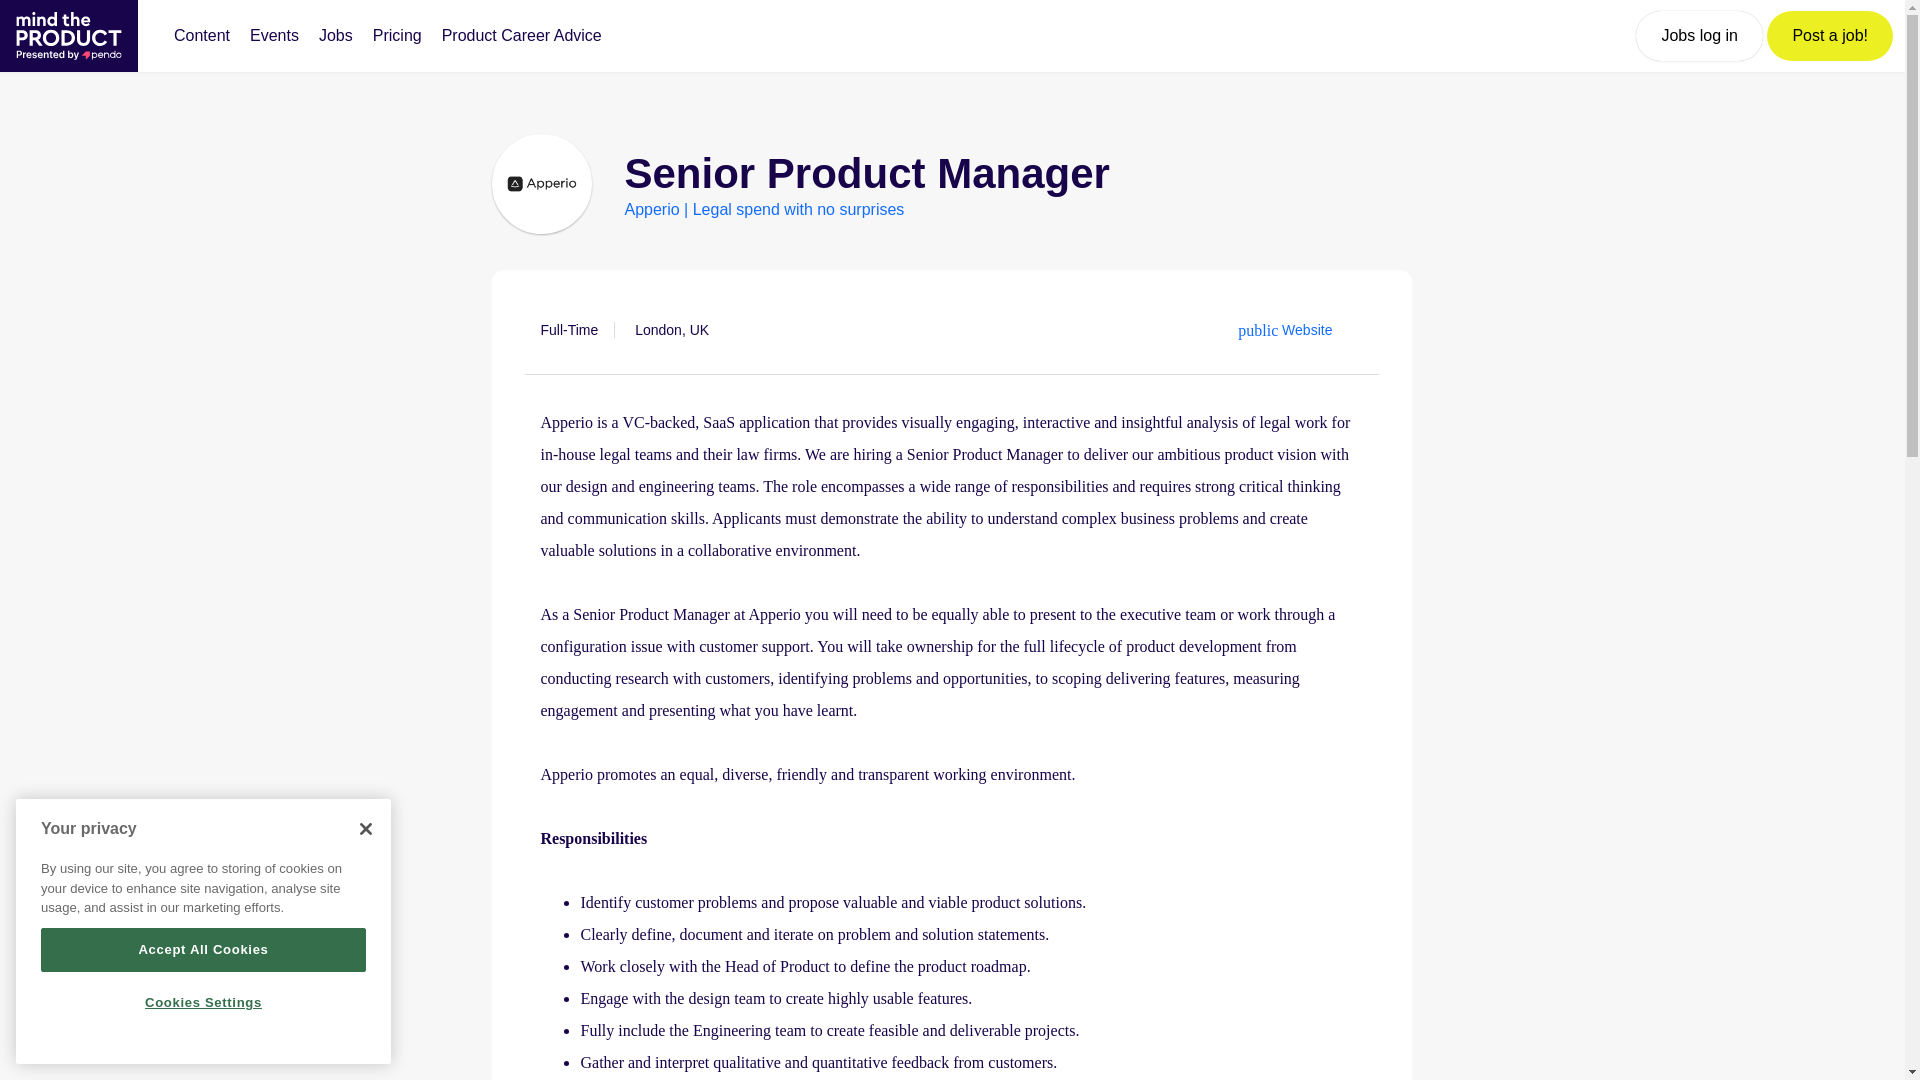 The image size is (1920, 1080). Describe the element at coordinates (336, 35) in the screenshot. I see `Jobs` at that location.